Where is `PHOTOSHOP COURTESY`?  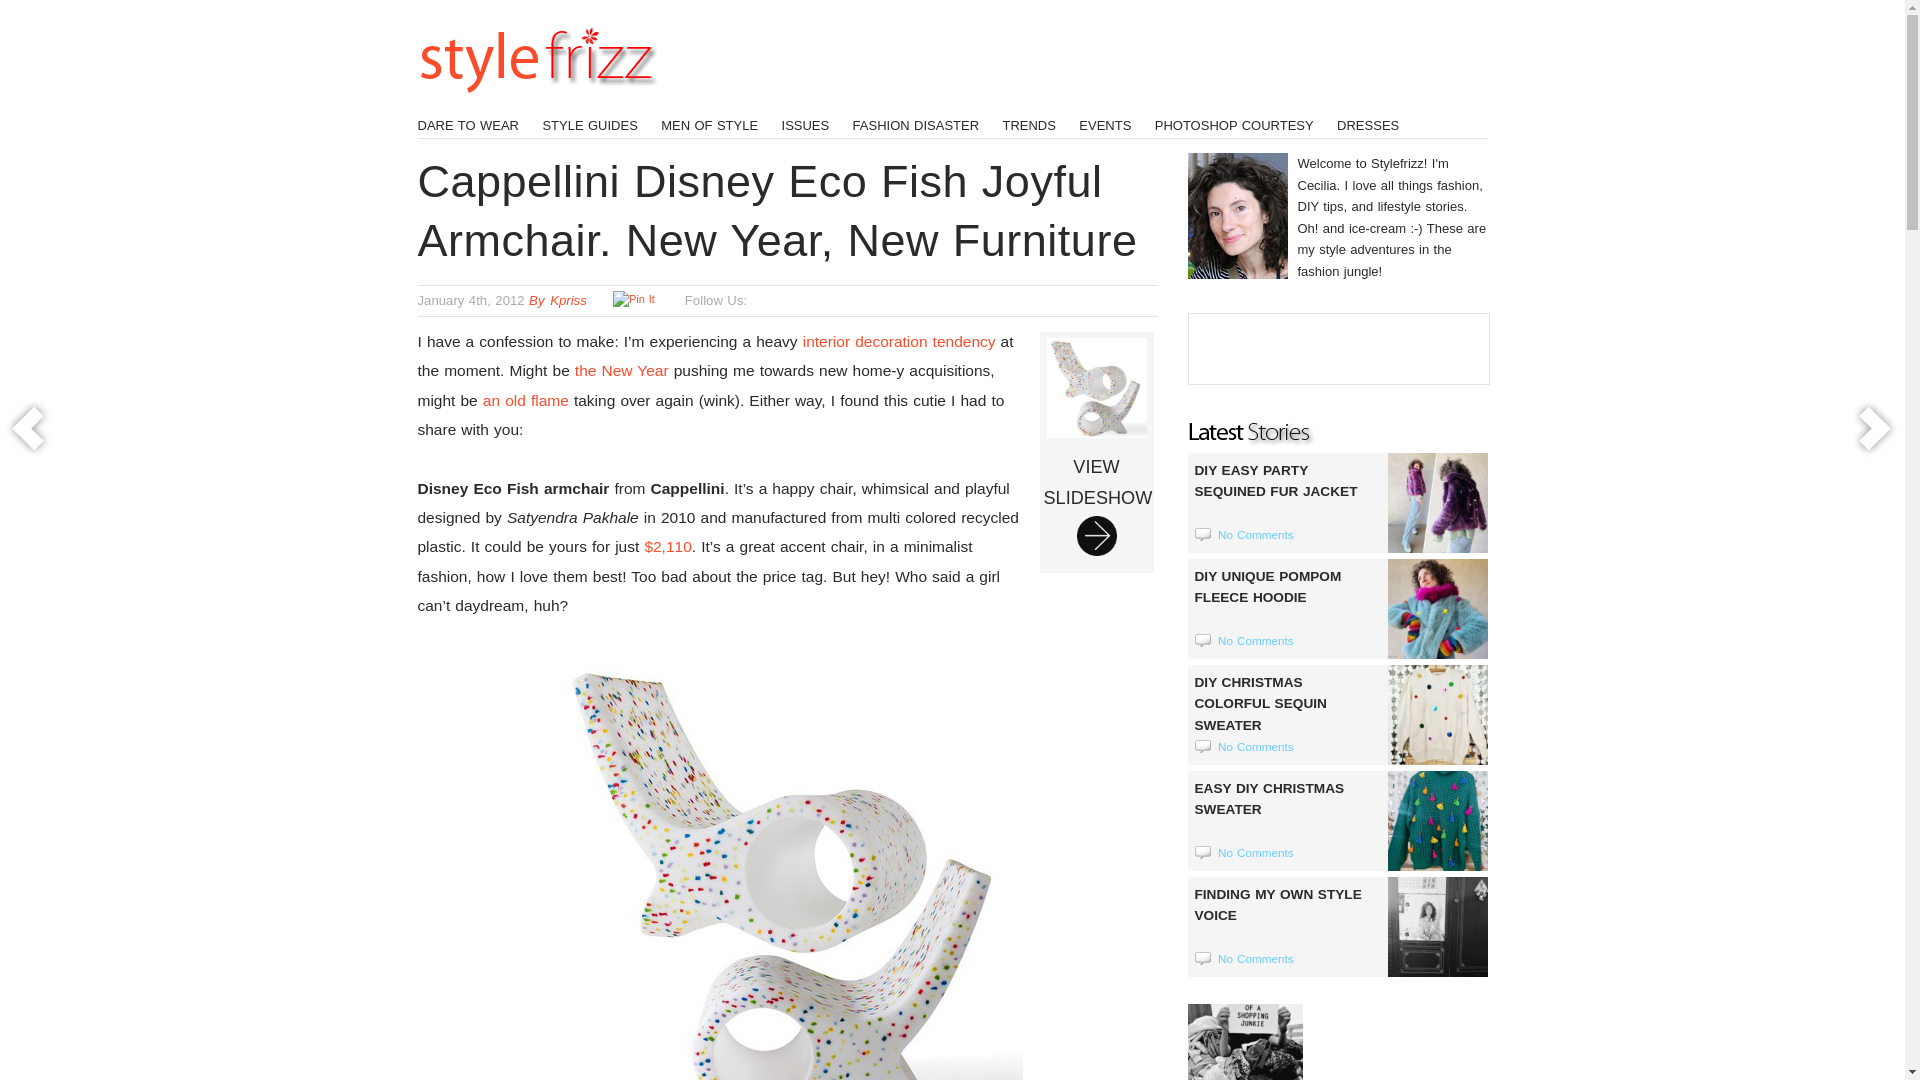 PHOTOSHOP COURTESY is located at coordinates (1234, 124).